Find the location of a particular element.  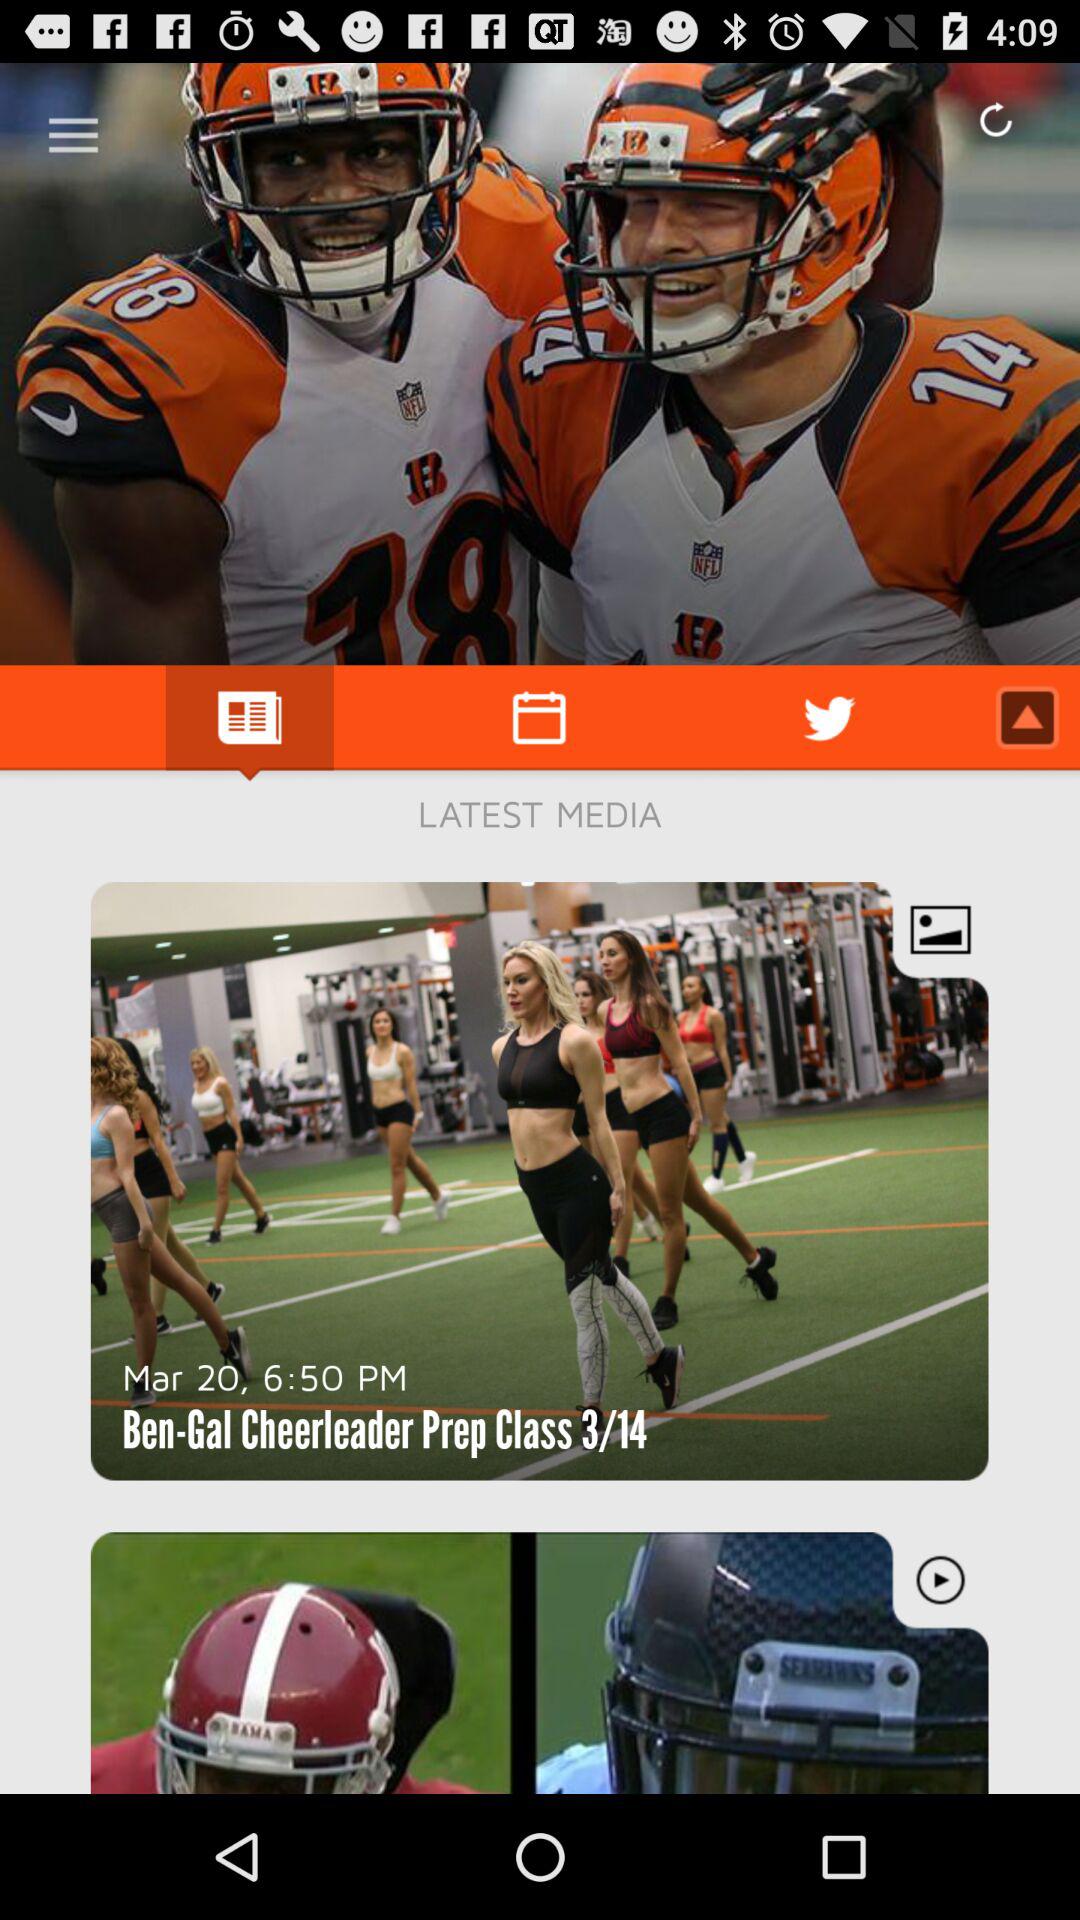

choose the ben gal cheerleader item is located at coordinates (384, 1430).